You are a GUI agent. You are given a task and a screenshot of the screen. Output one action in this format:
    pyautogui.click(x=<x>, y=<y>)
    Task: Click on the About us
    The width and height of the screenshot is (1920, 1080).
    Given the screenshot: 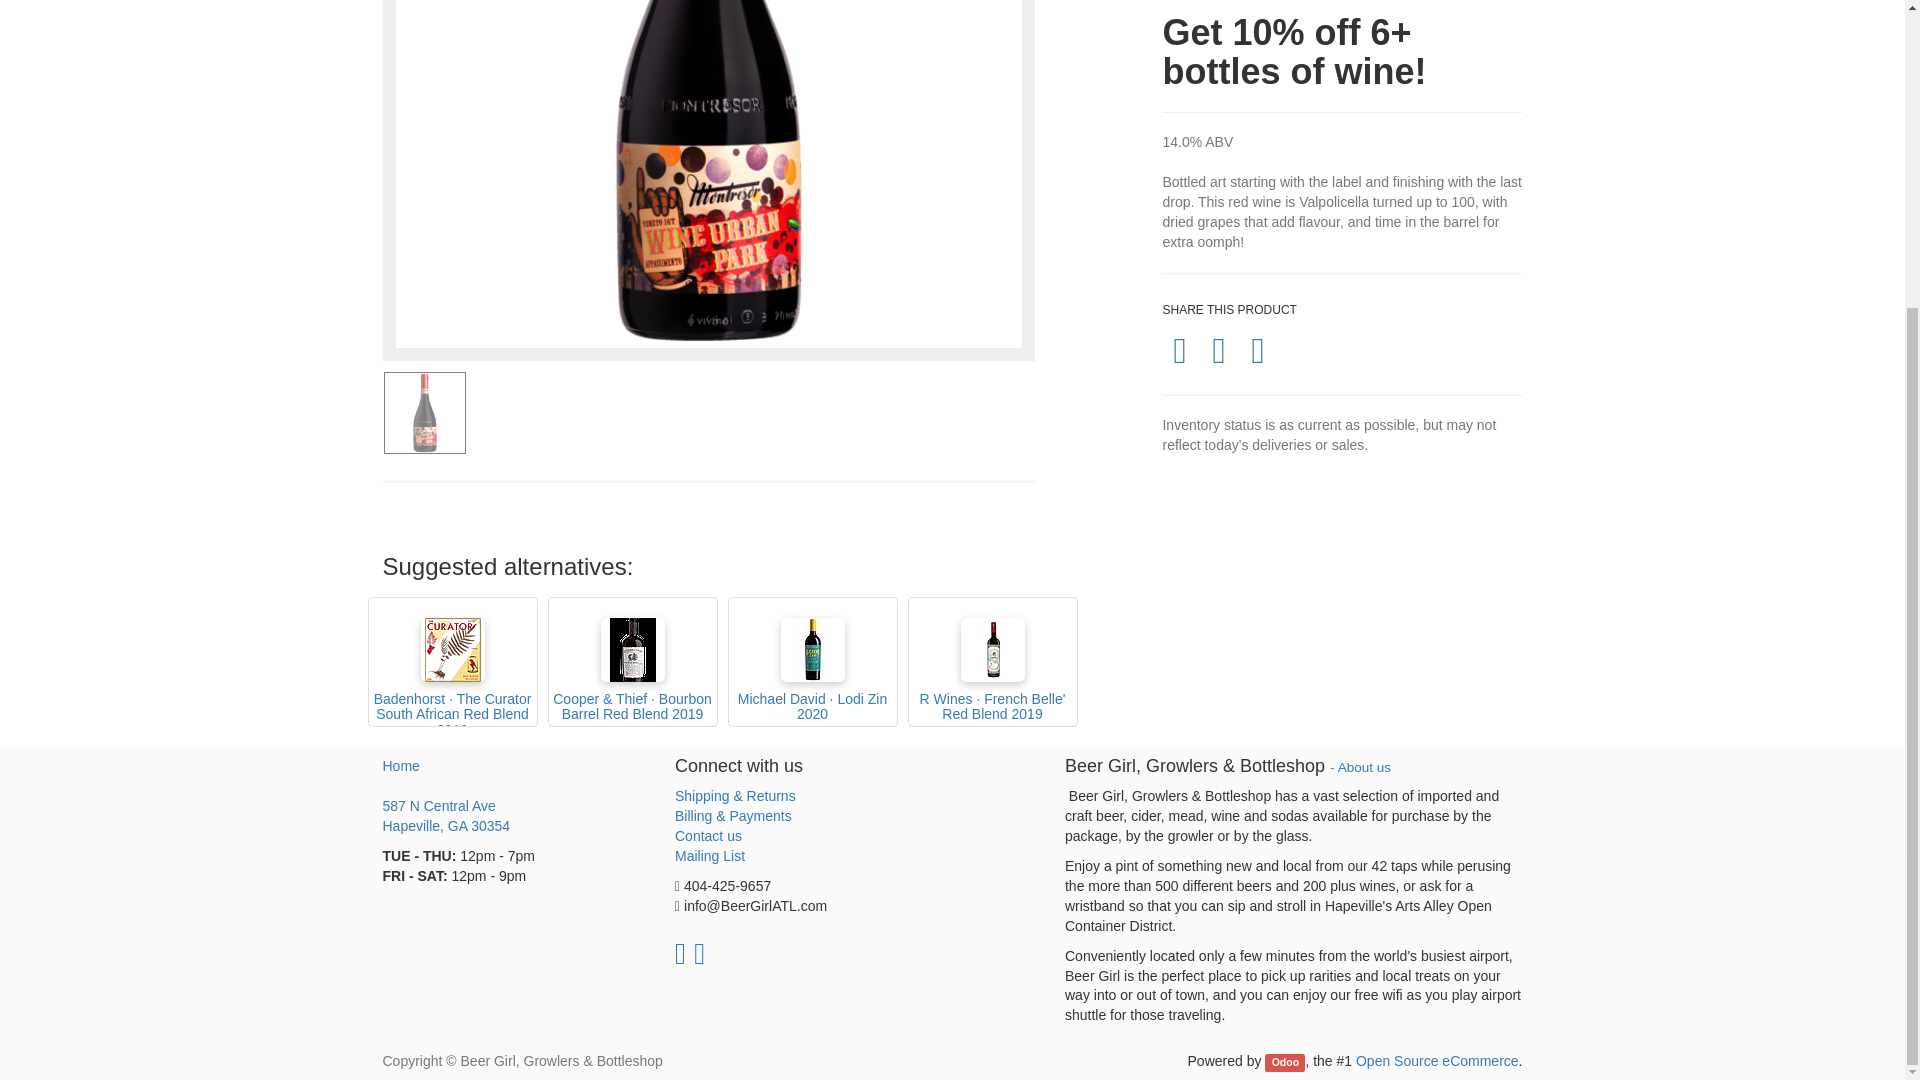 What is the action you would take?
    pyautogui.click(x=1285, y=1062)
    